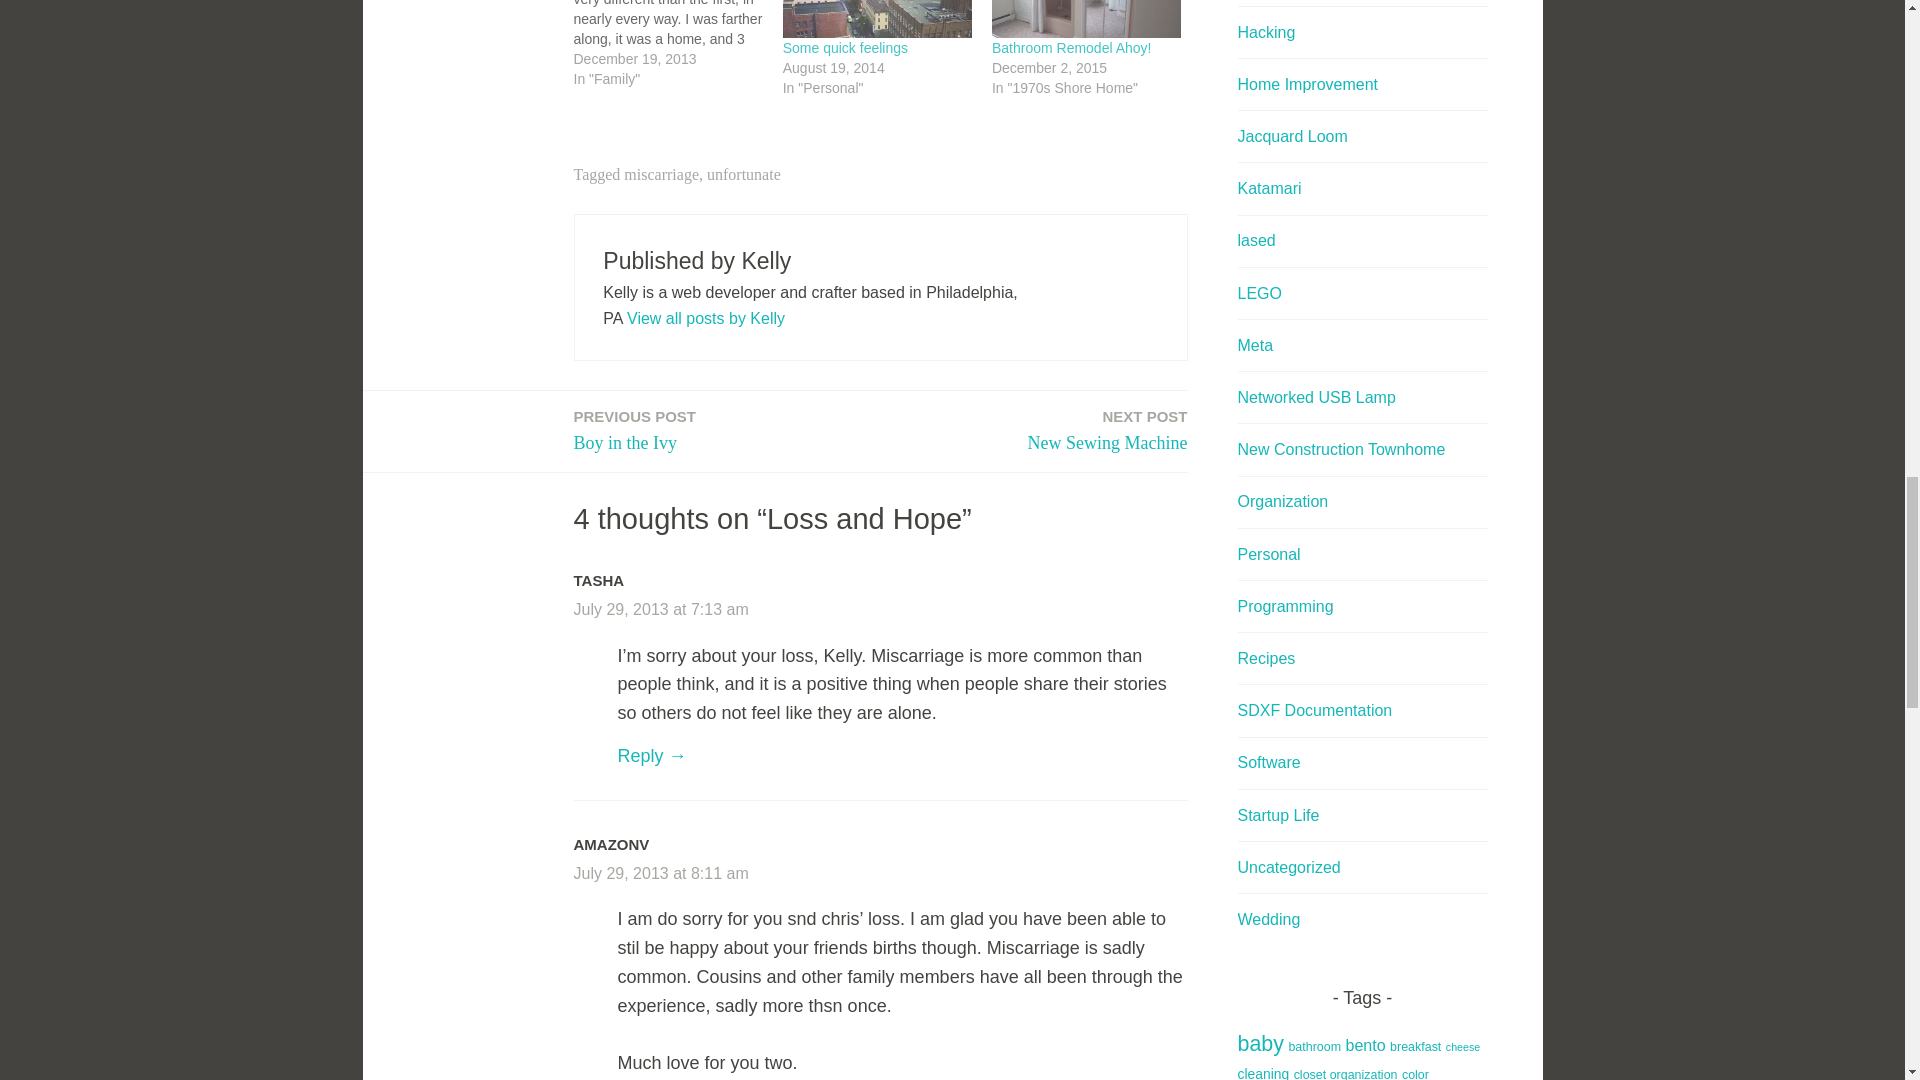  I want to click on Reply, so click(652, 756).